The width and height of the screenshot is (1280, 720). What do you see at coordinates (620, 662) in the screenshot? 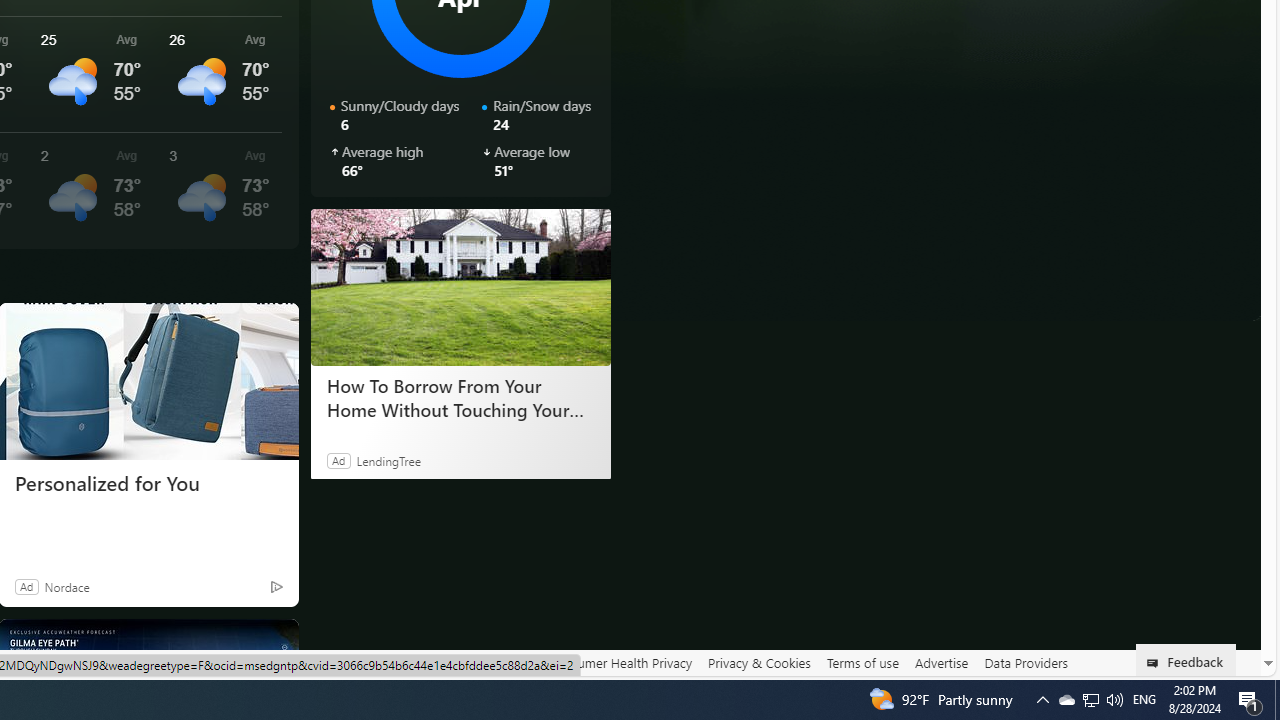
I see `Consumer Health Privacy` at bounding box center [620, 662].